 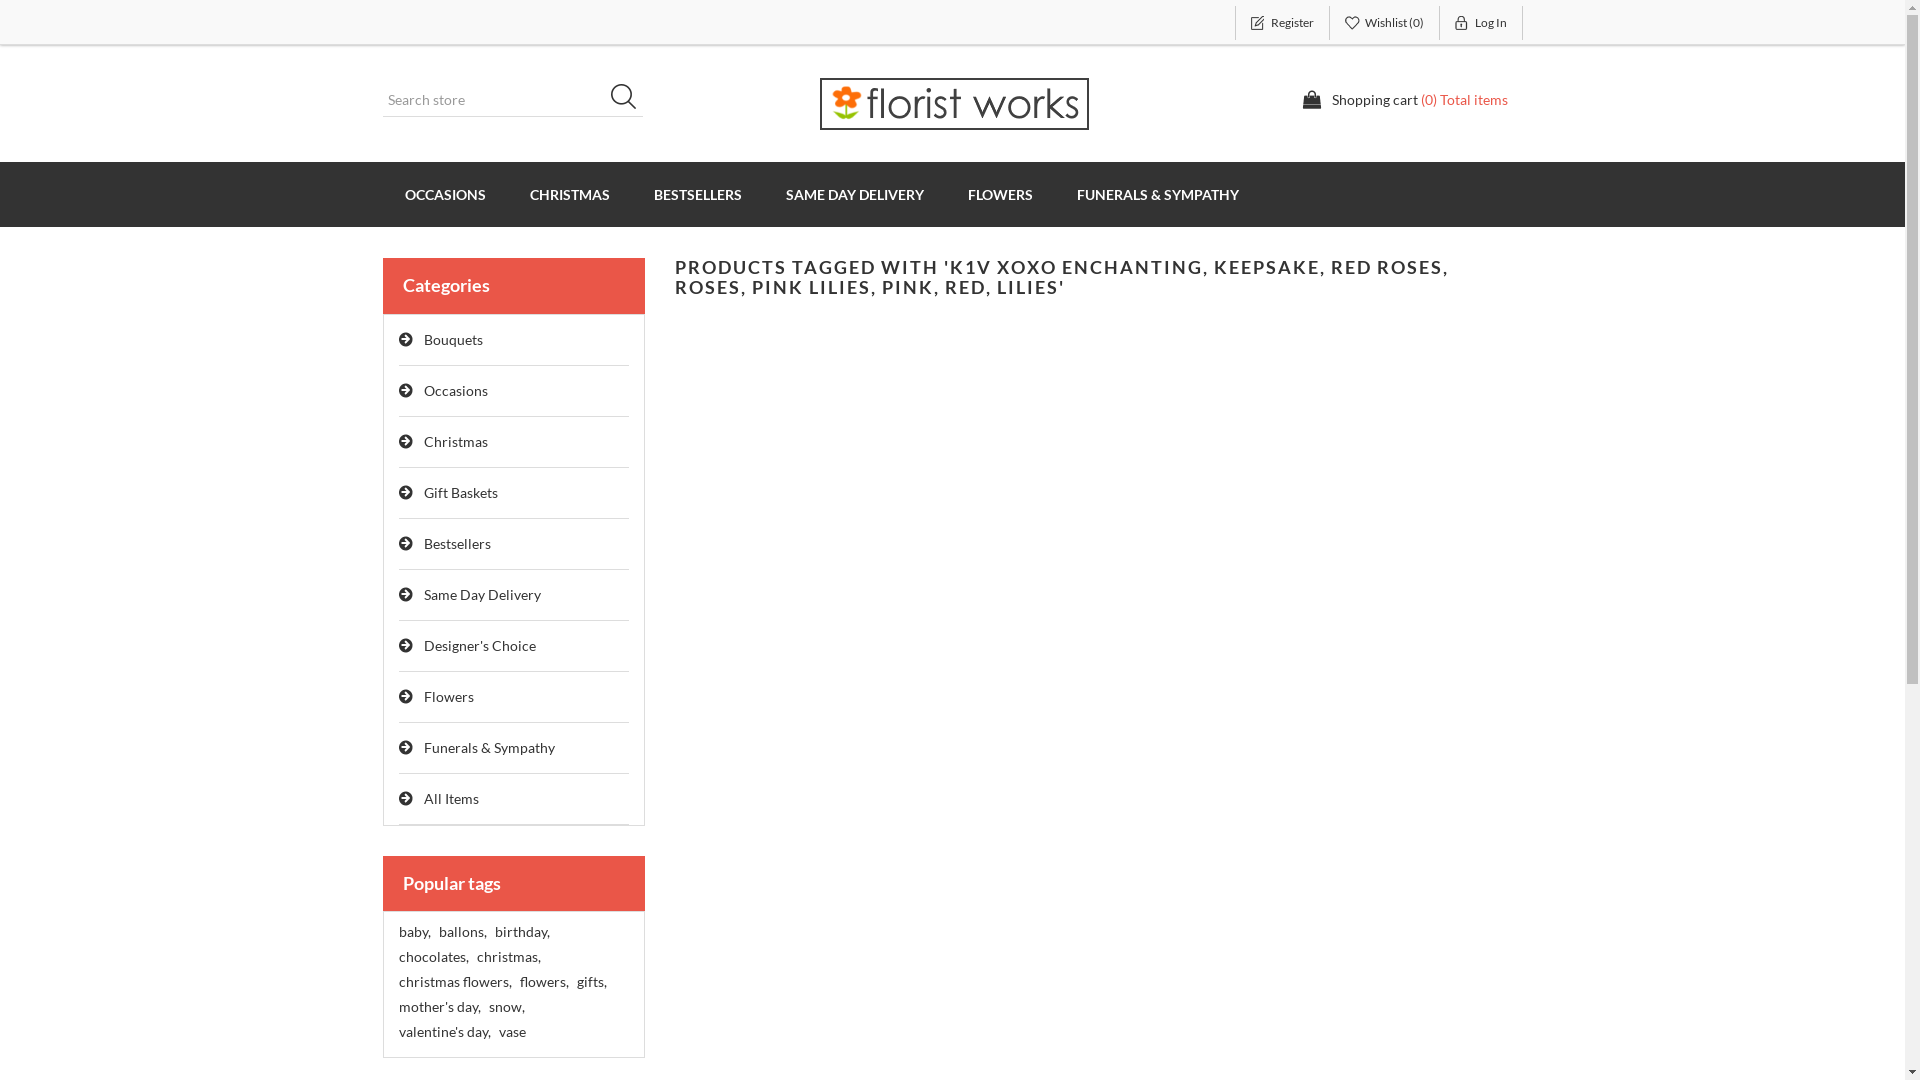 I want to click on Bouquets, so click(x=514, y=340).